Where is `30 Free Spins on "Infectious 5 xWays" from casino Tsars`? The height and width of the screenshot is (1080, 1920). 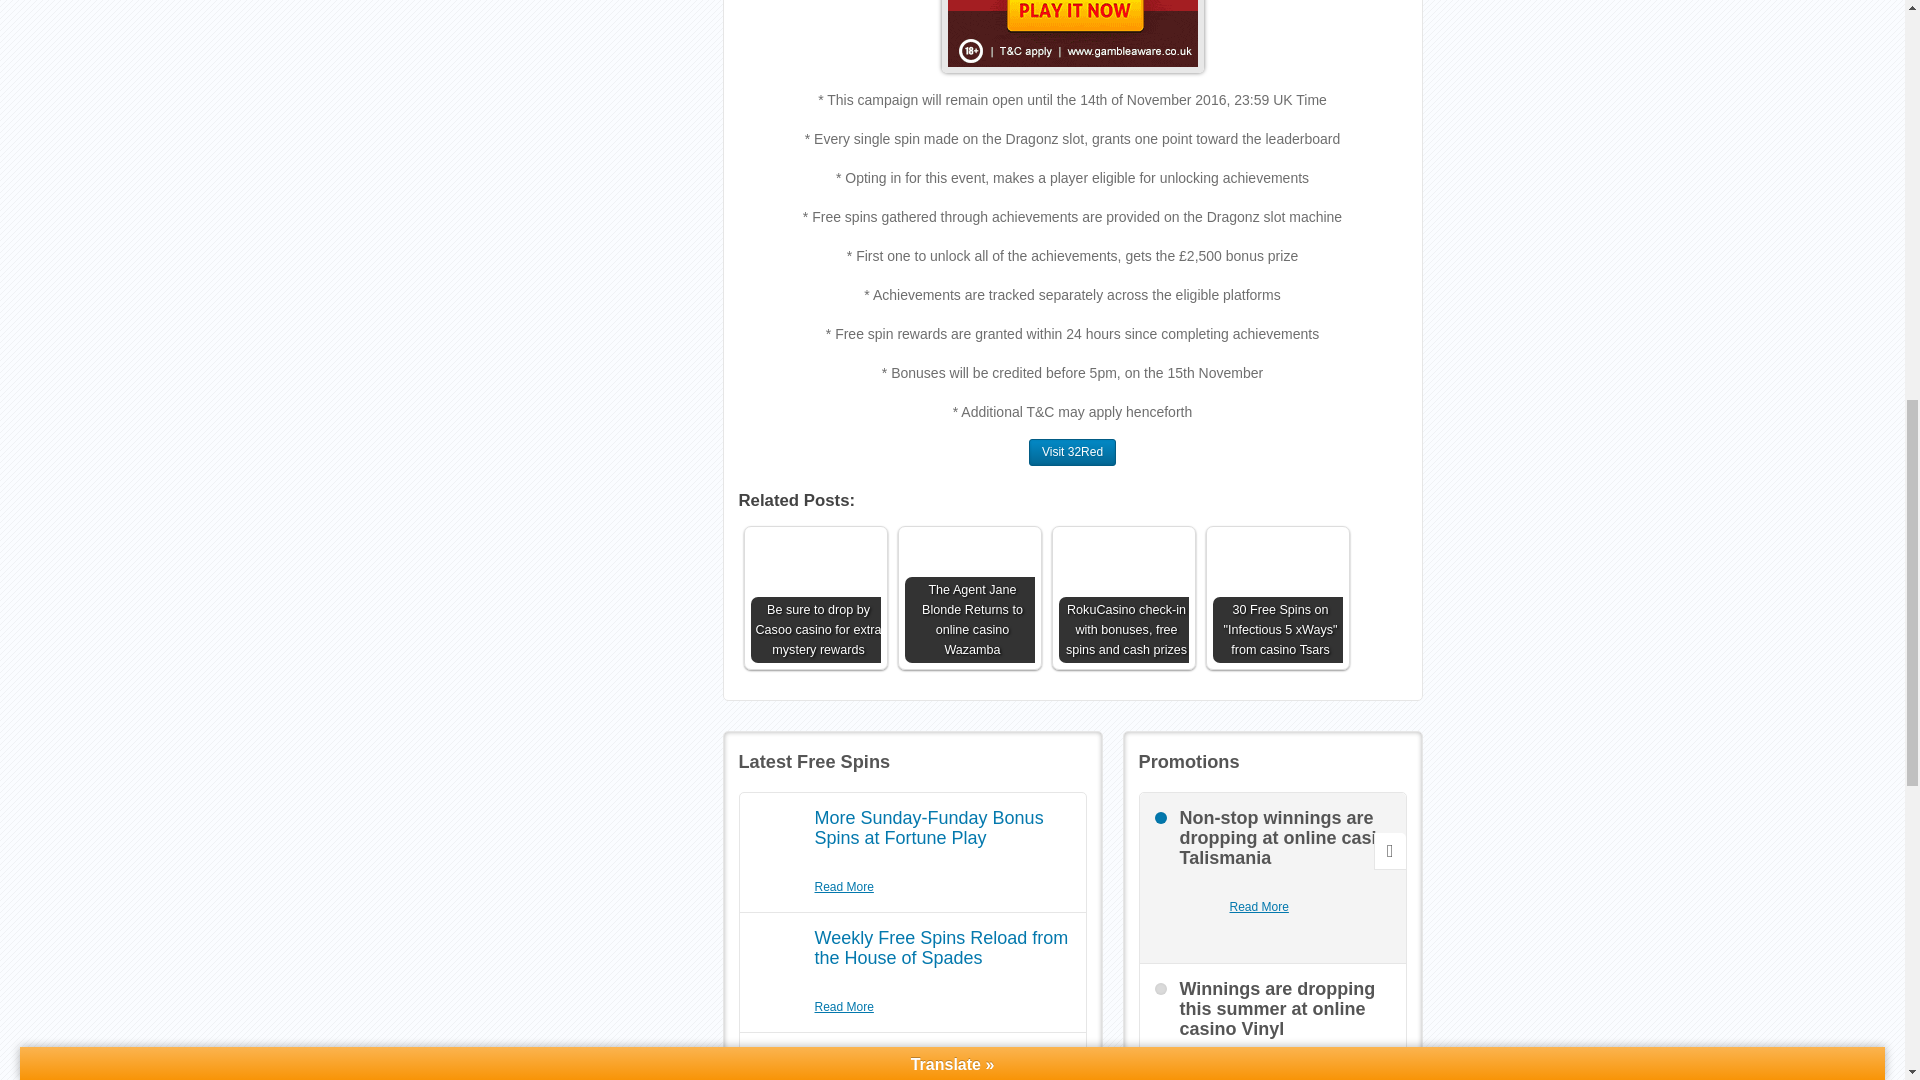 30 Free Spins on "Infectious 5 xWays" from casino Tsars is located at coordinates (1276, 598).